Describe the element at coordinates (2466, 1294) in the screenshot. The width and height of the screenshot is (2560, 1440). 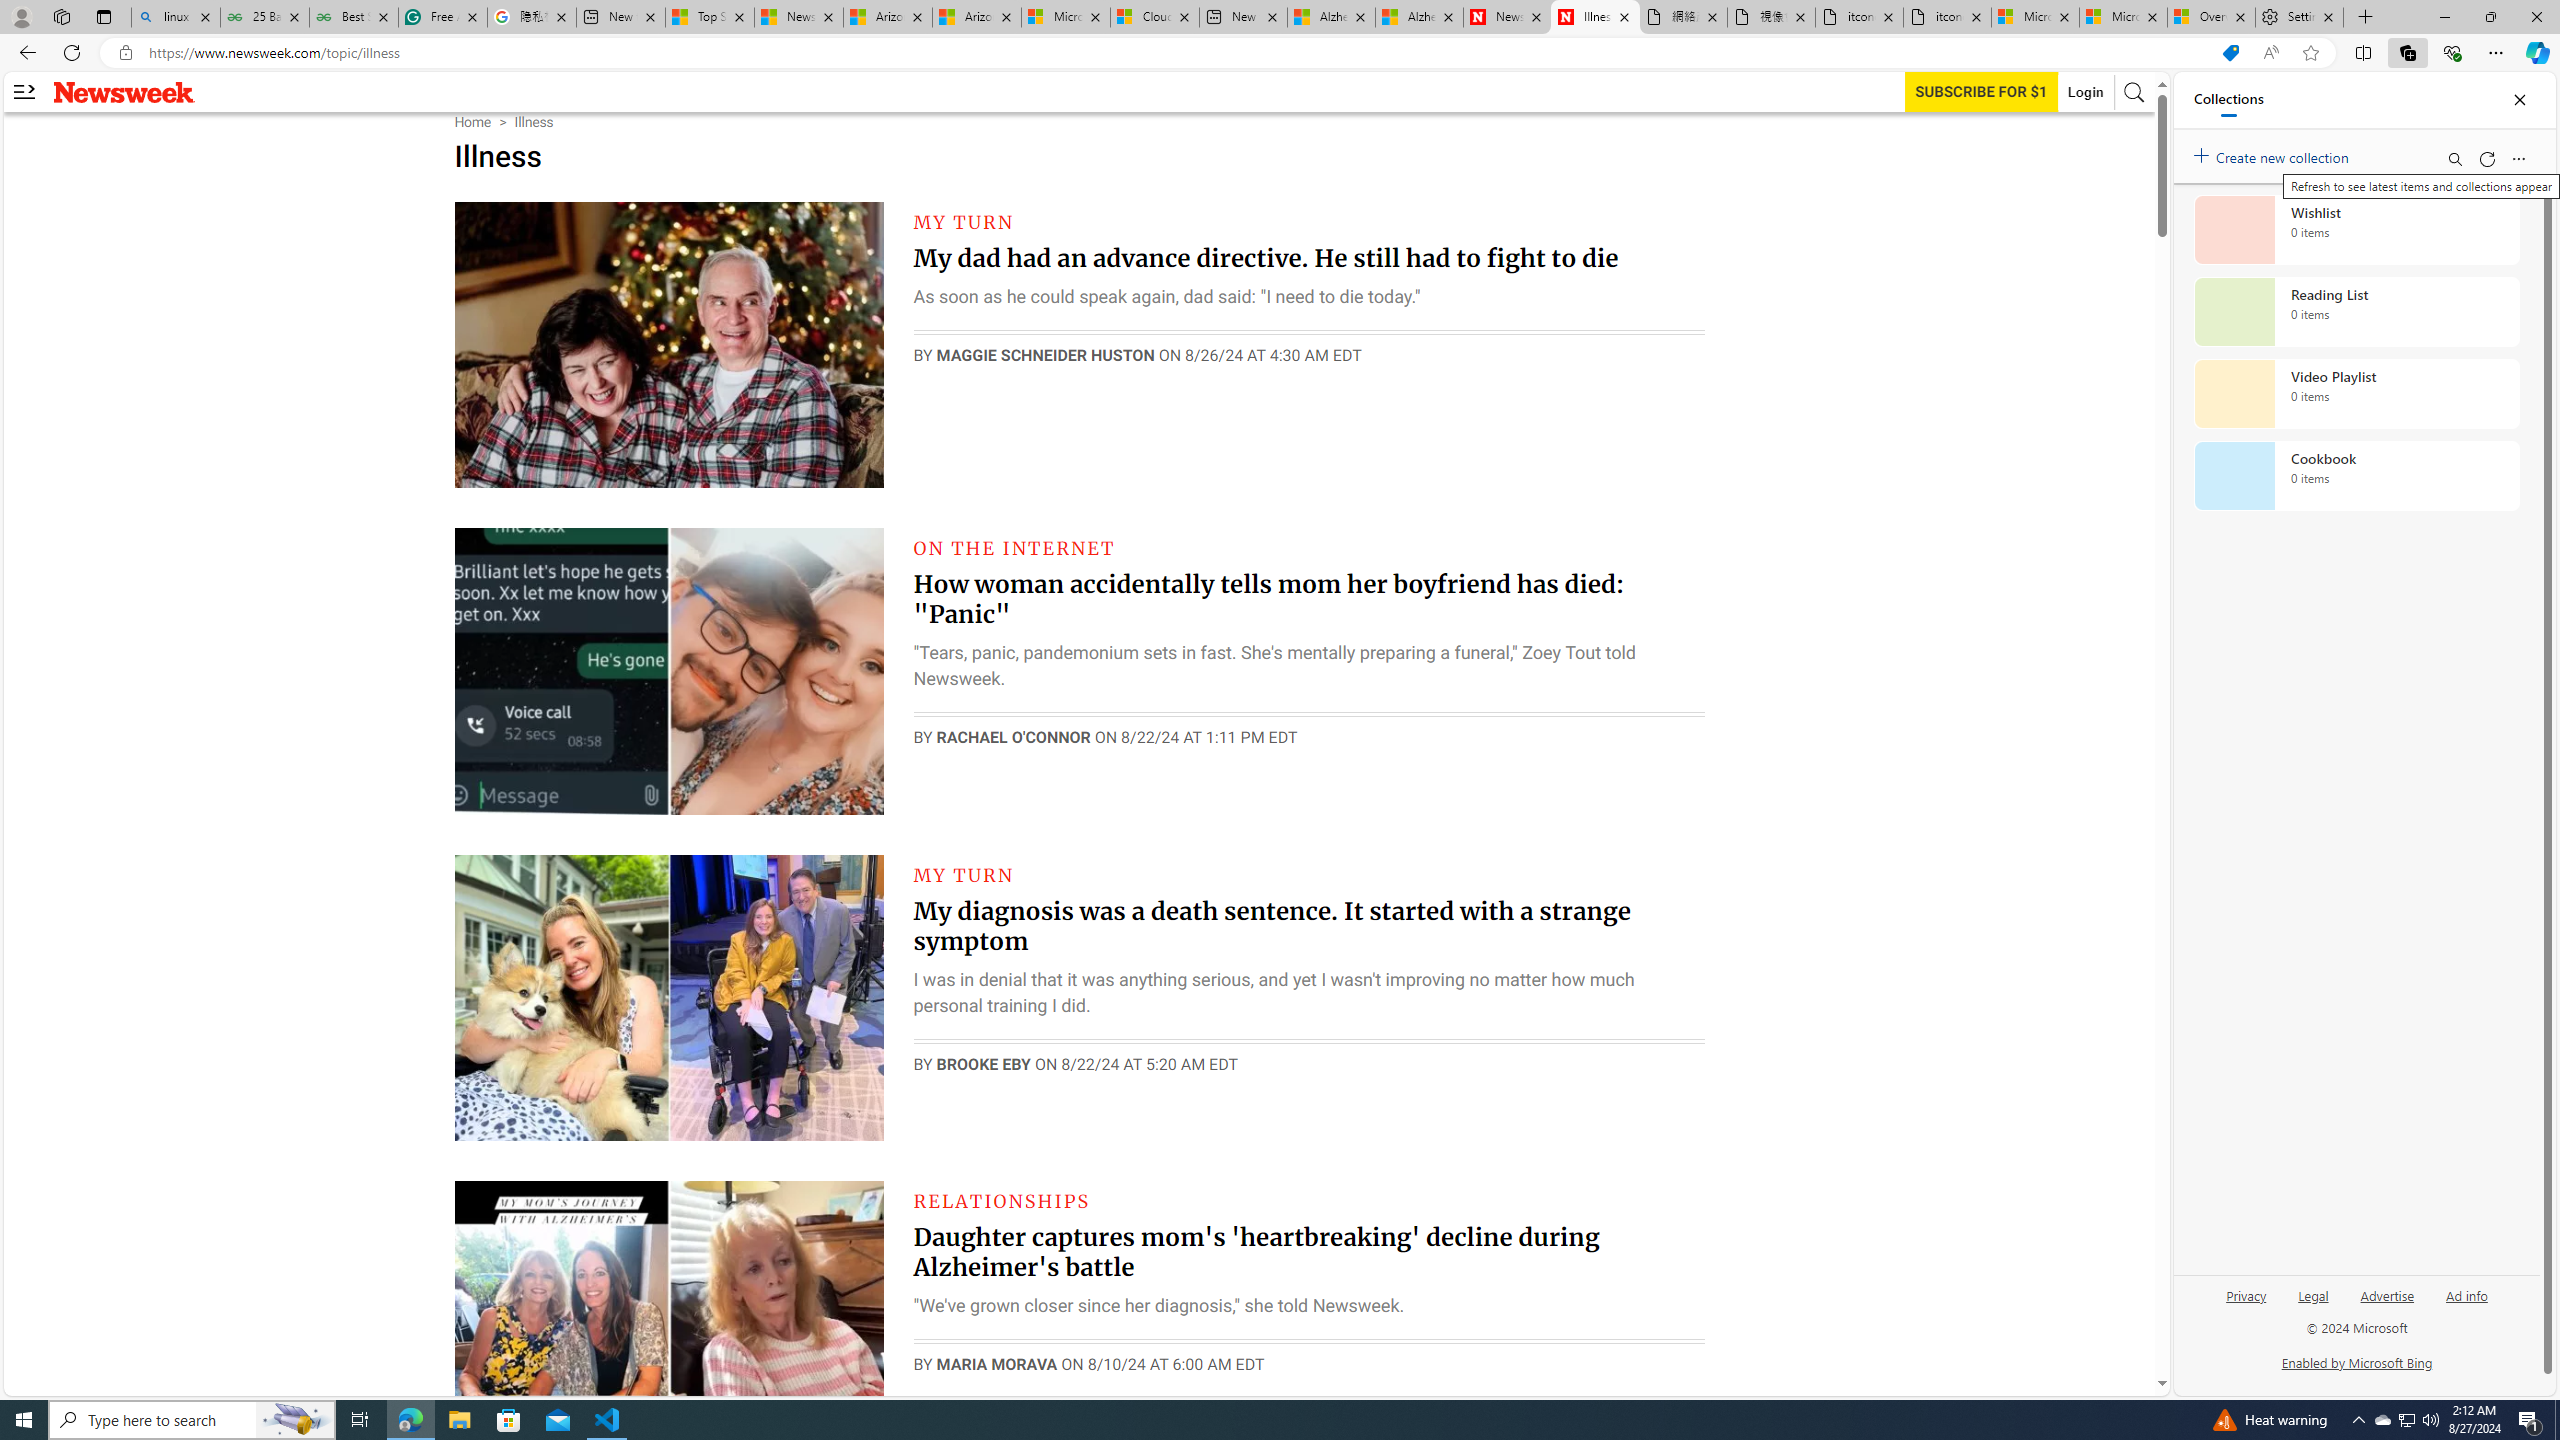
I see `Ad info` at that location.